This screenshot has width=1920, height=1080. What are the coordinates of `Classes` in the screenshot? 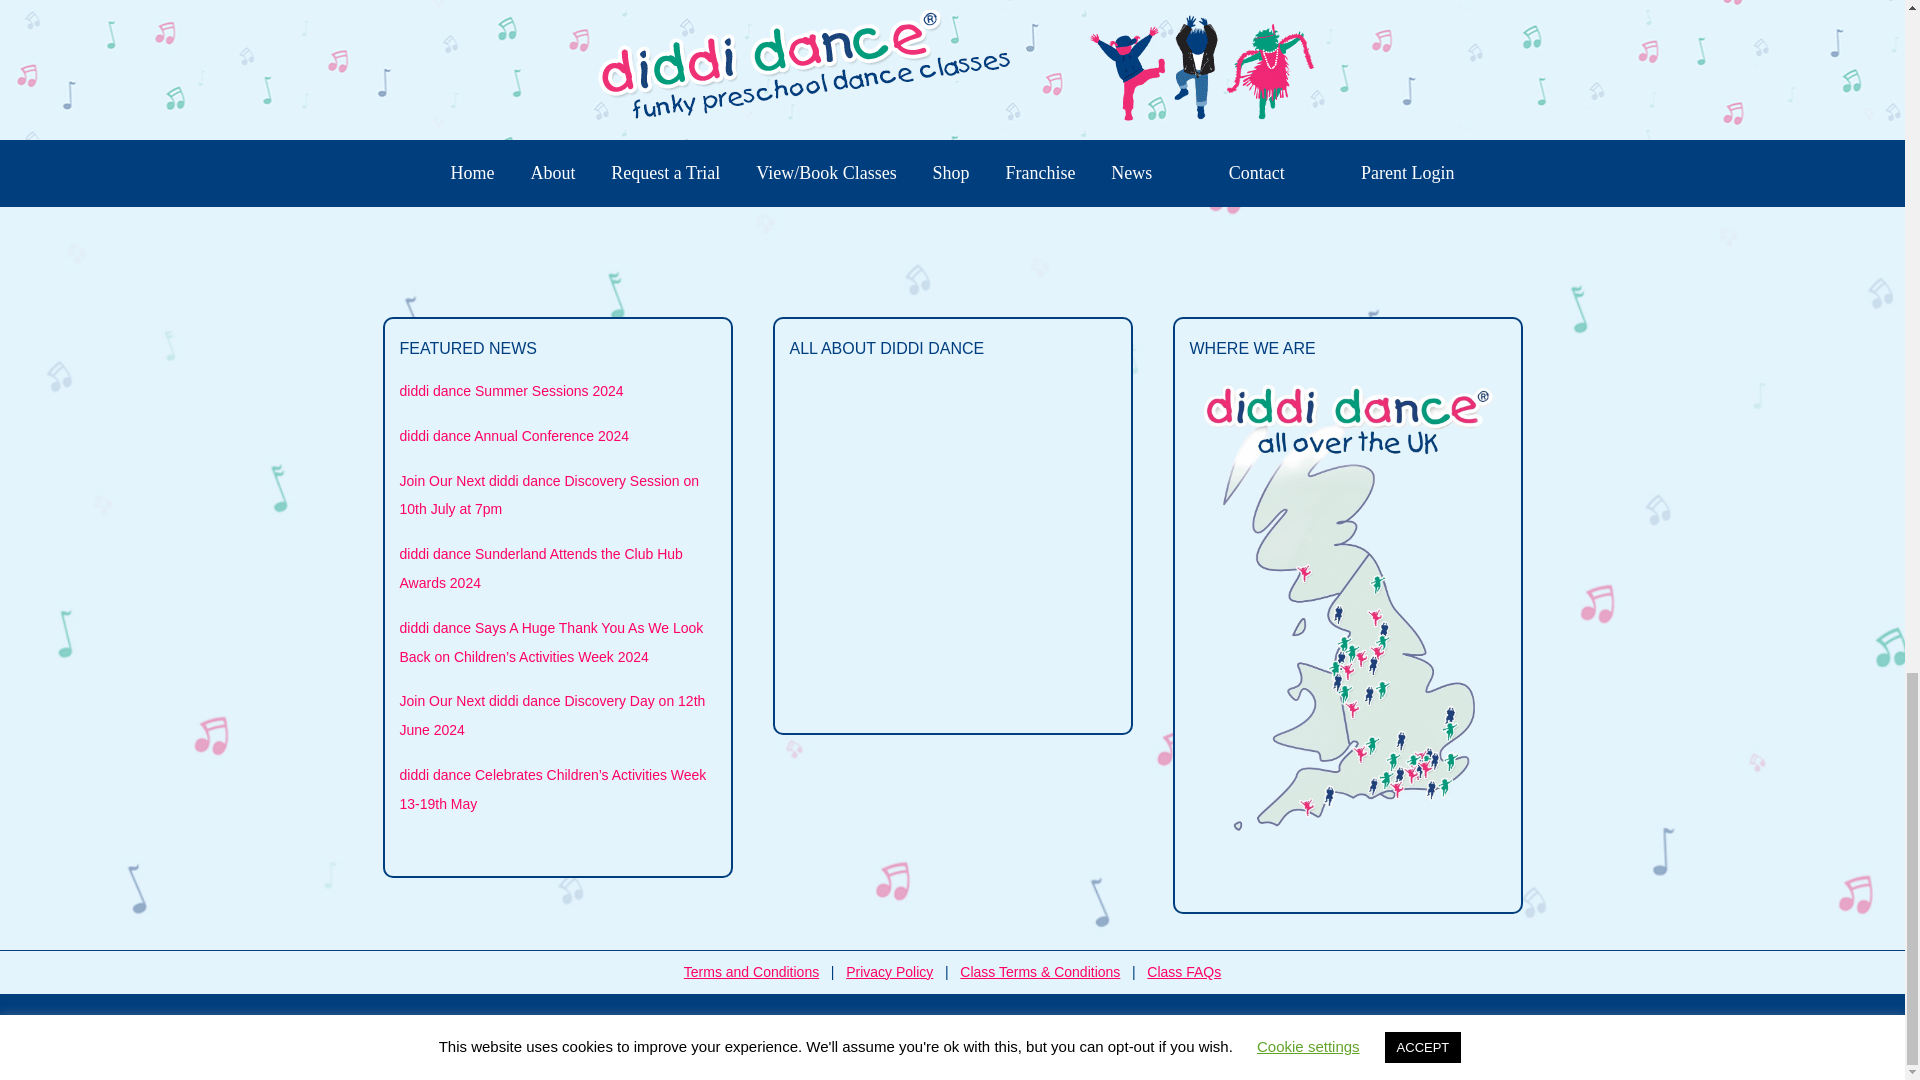 It's located at (597, 52).